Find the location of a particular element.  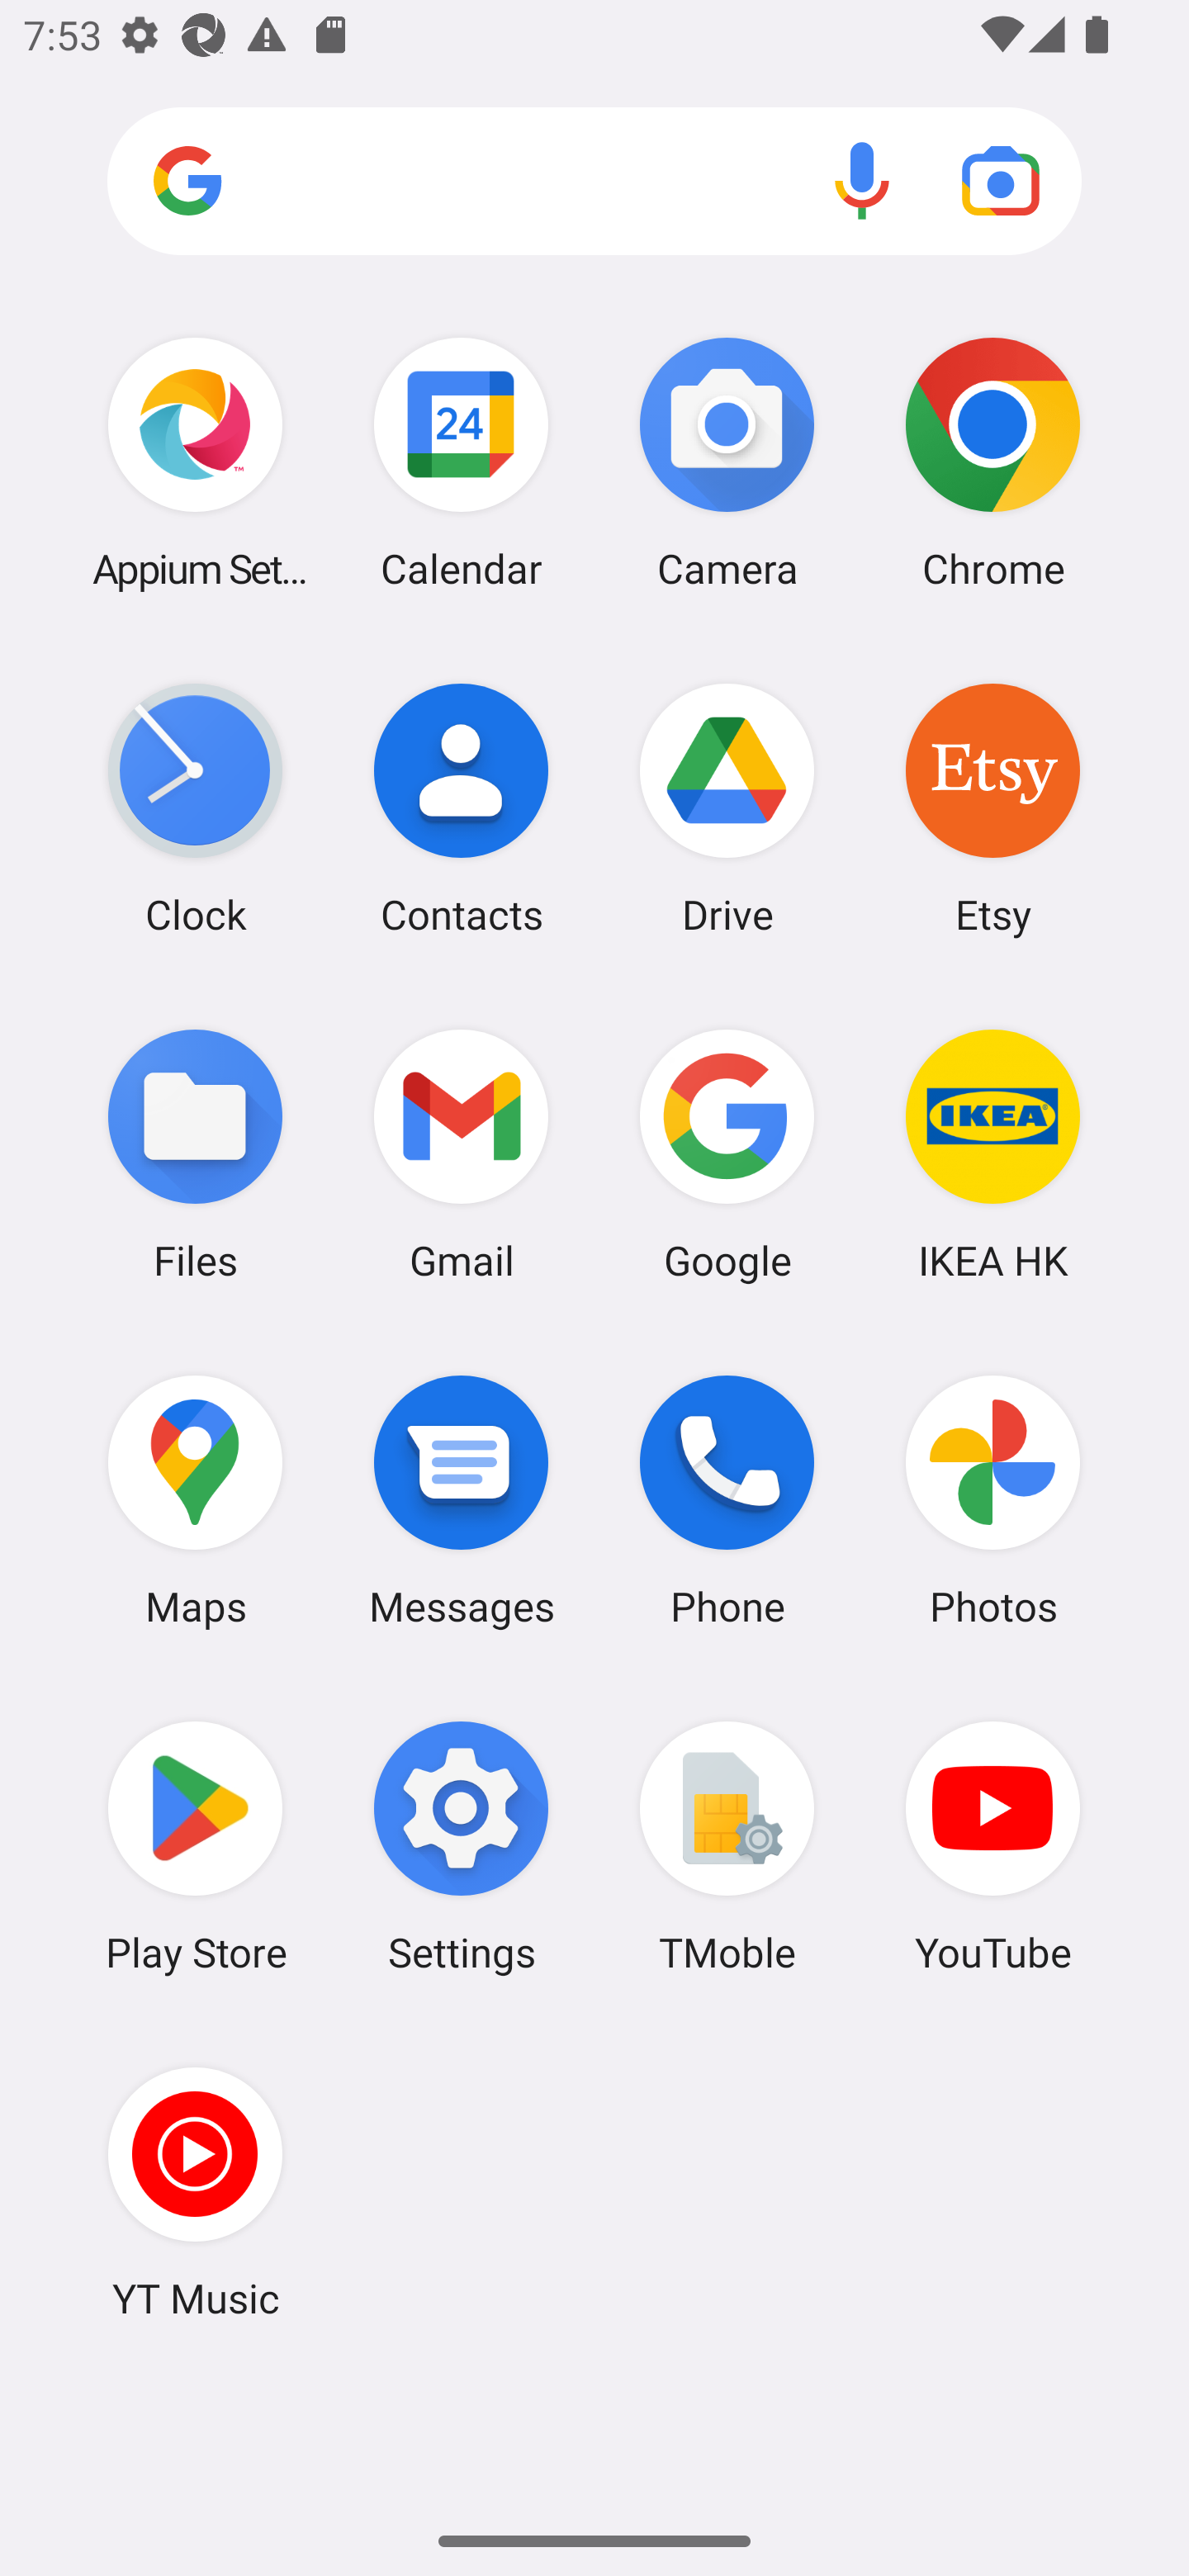

Etsy is located at coordinates (992, 808).